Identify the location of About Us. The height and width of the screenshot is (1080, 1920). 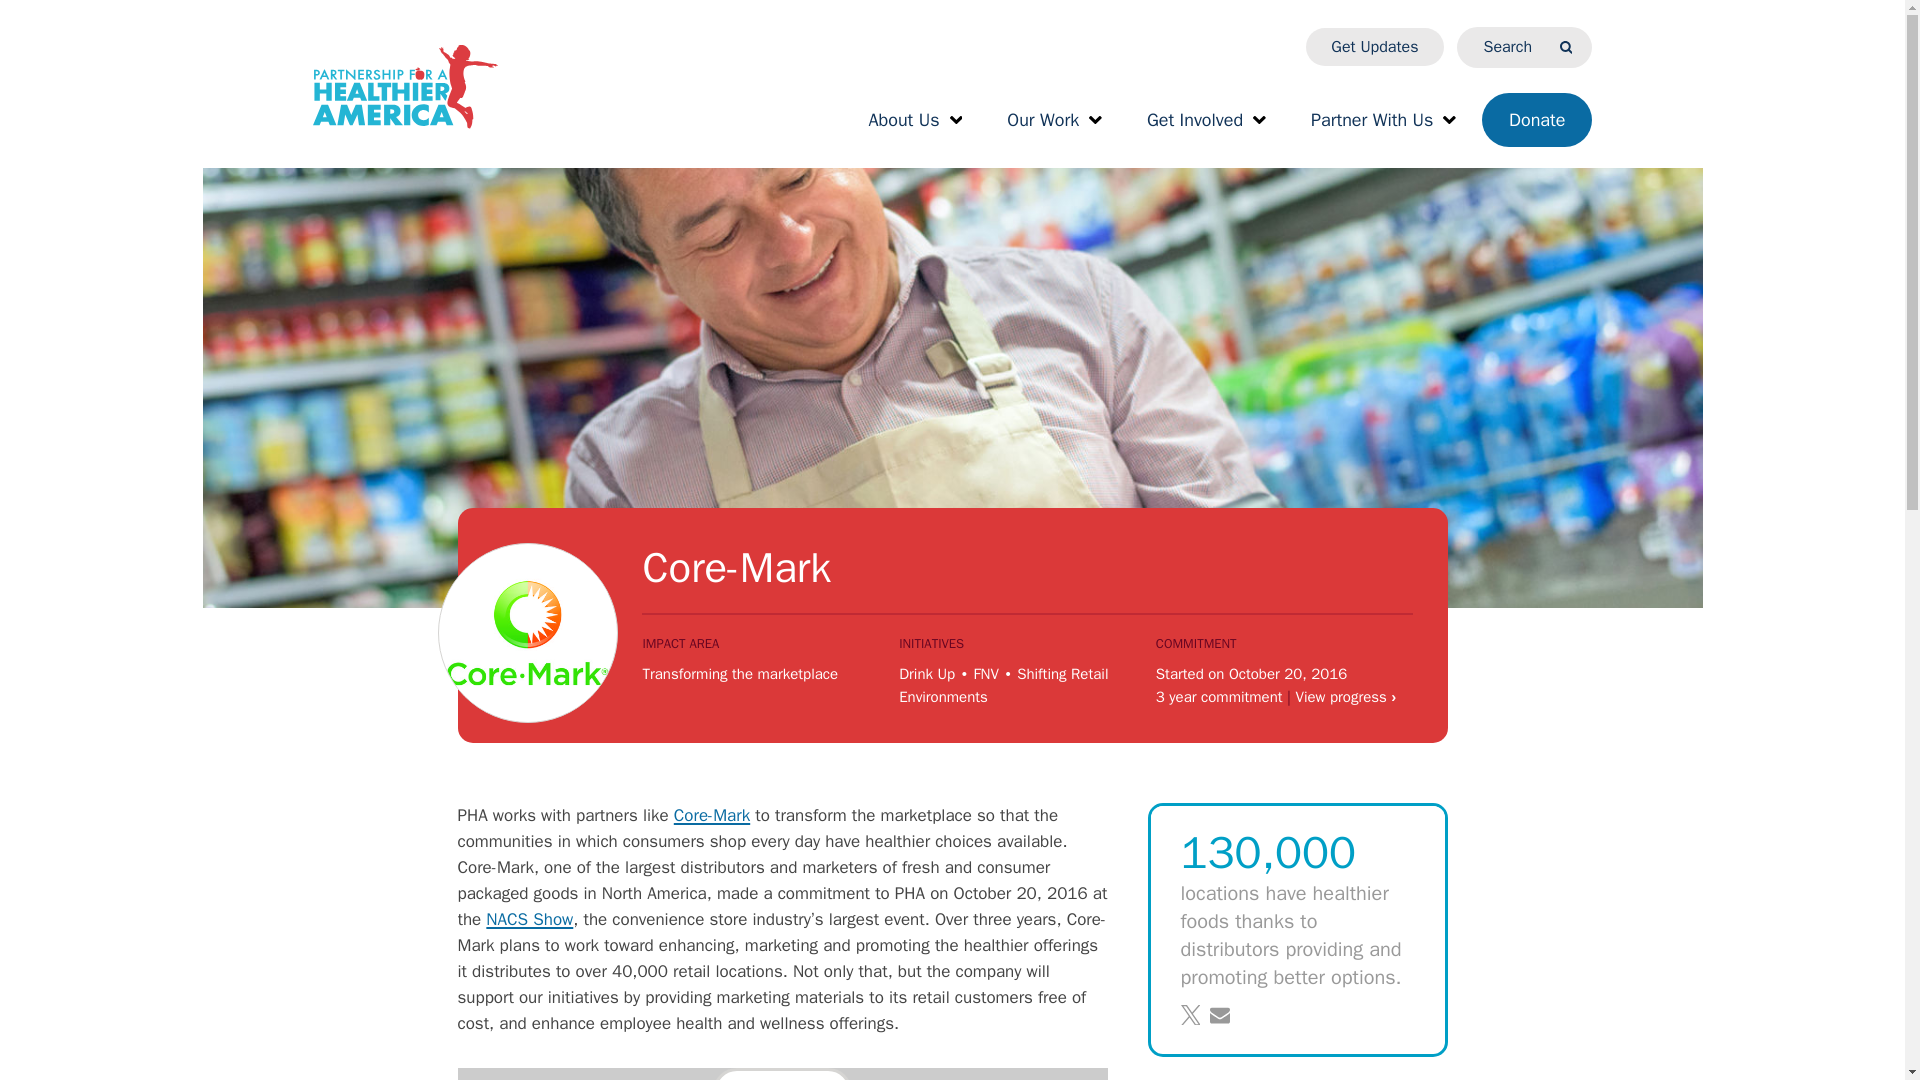
(914, 120).